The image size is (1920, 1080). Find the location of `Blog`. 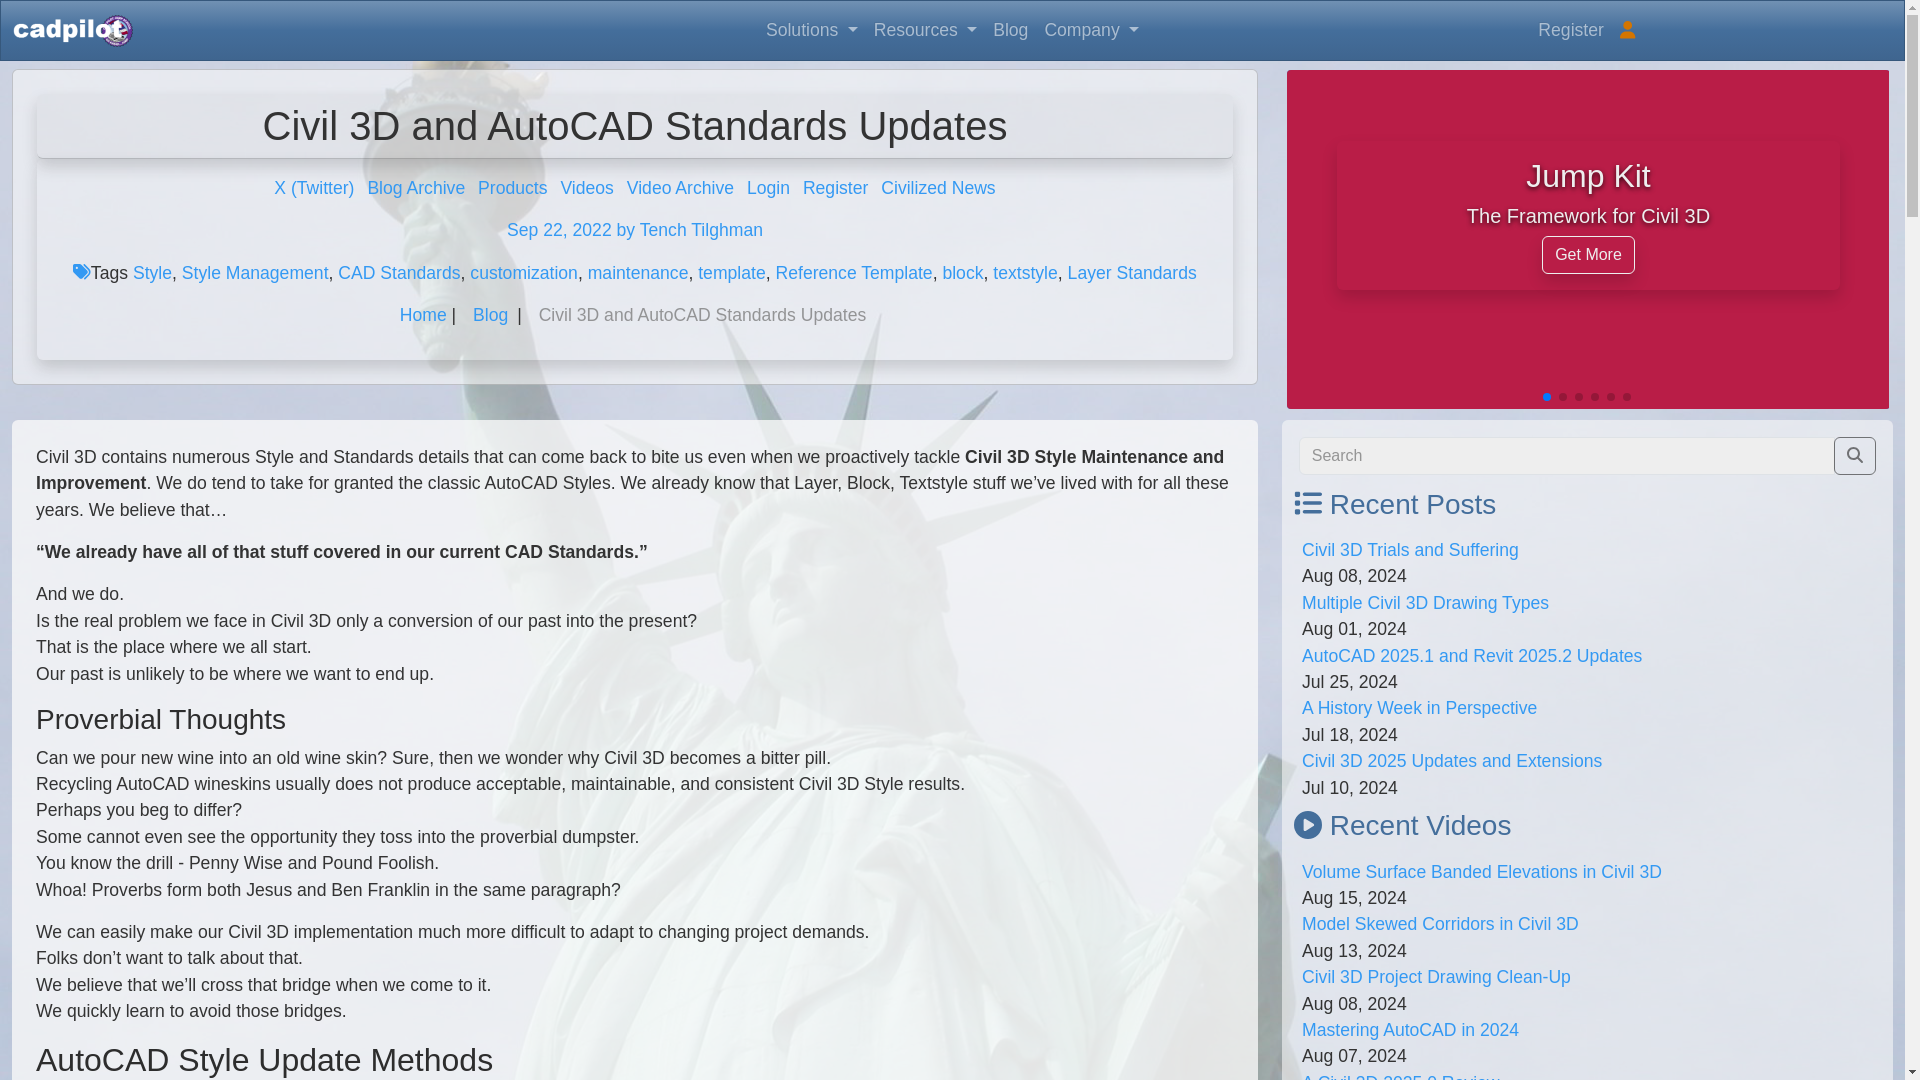

Blog is located at coordinates (1010, 29).